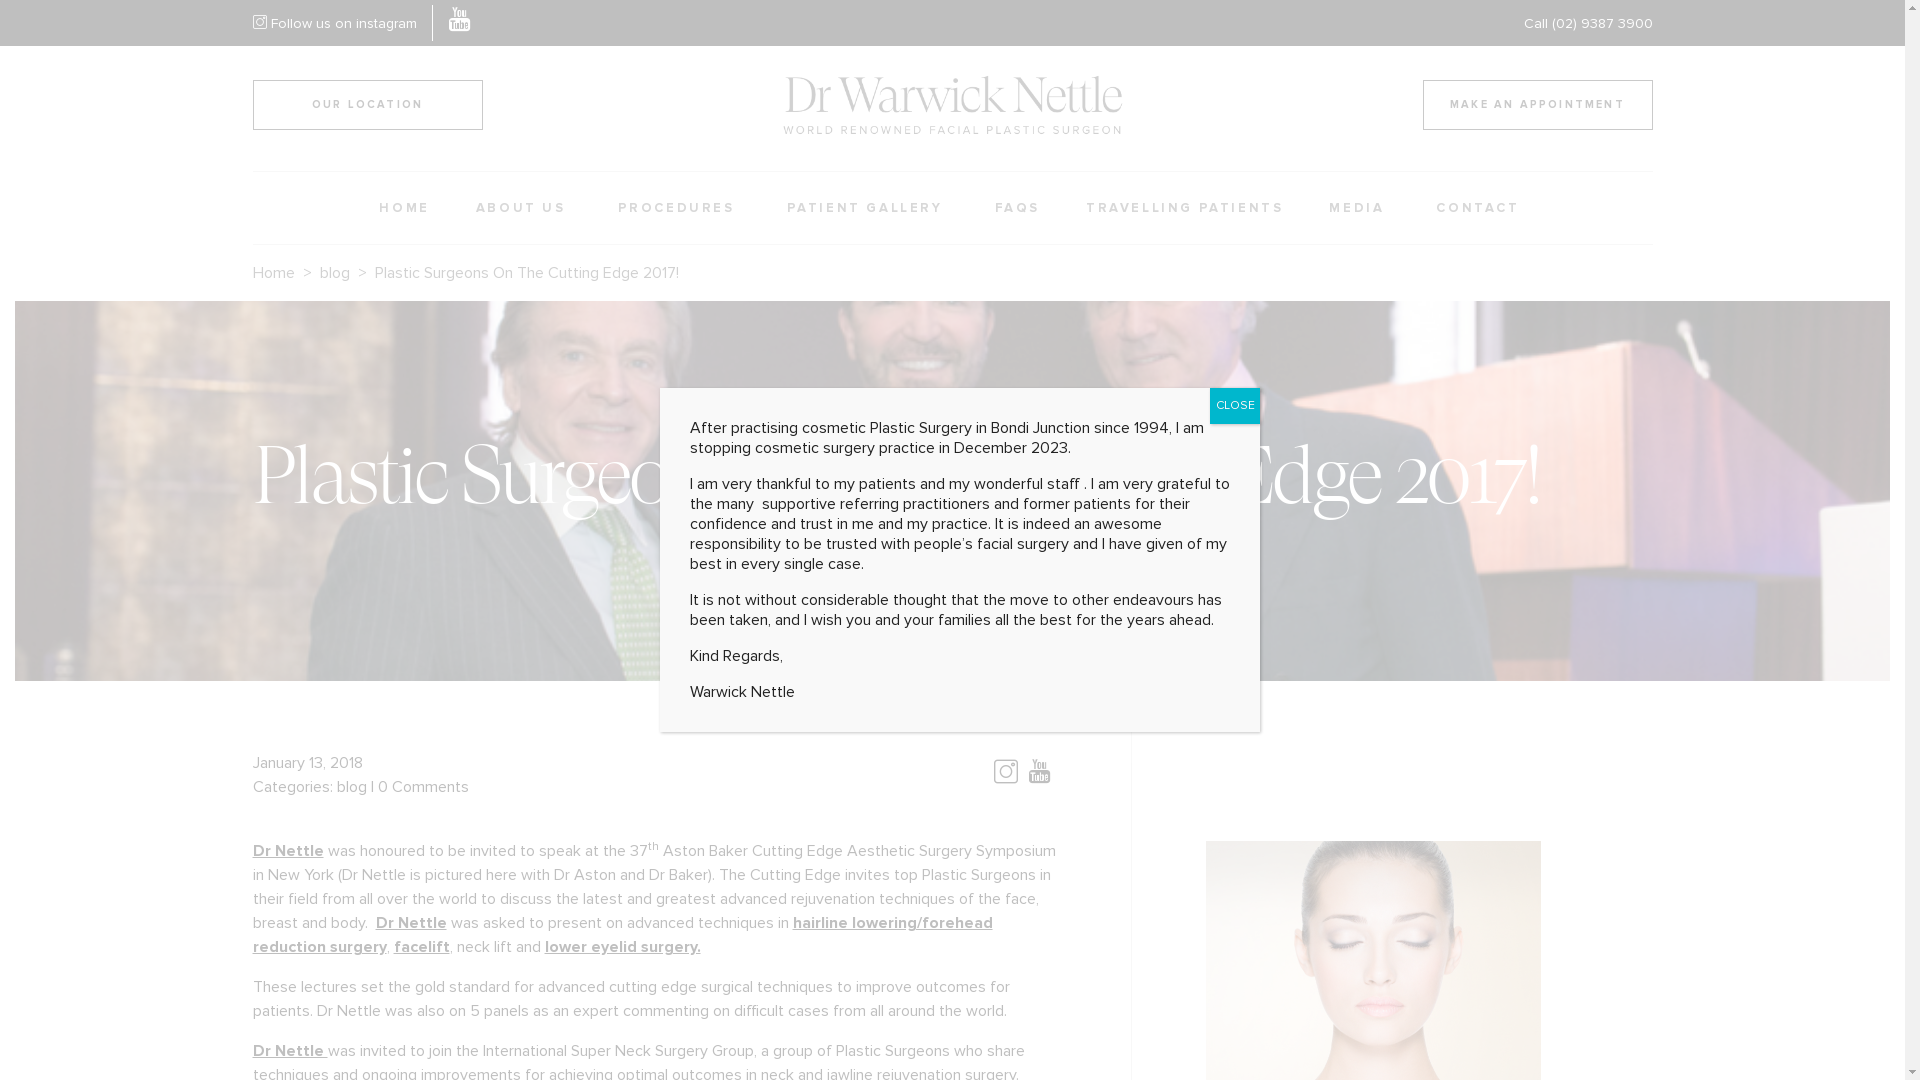  I want to click on FAQS, so click(1018, 208).